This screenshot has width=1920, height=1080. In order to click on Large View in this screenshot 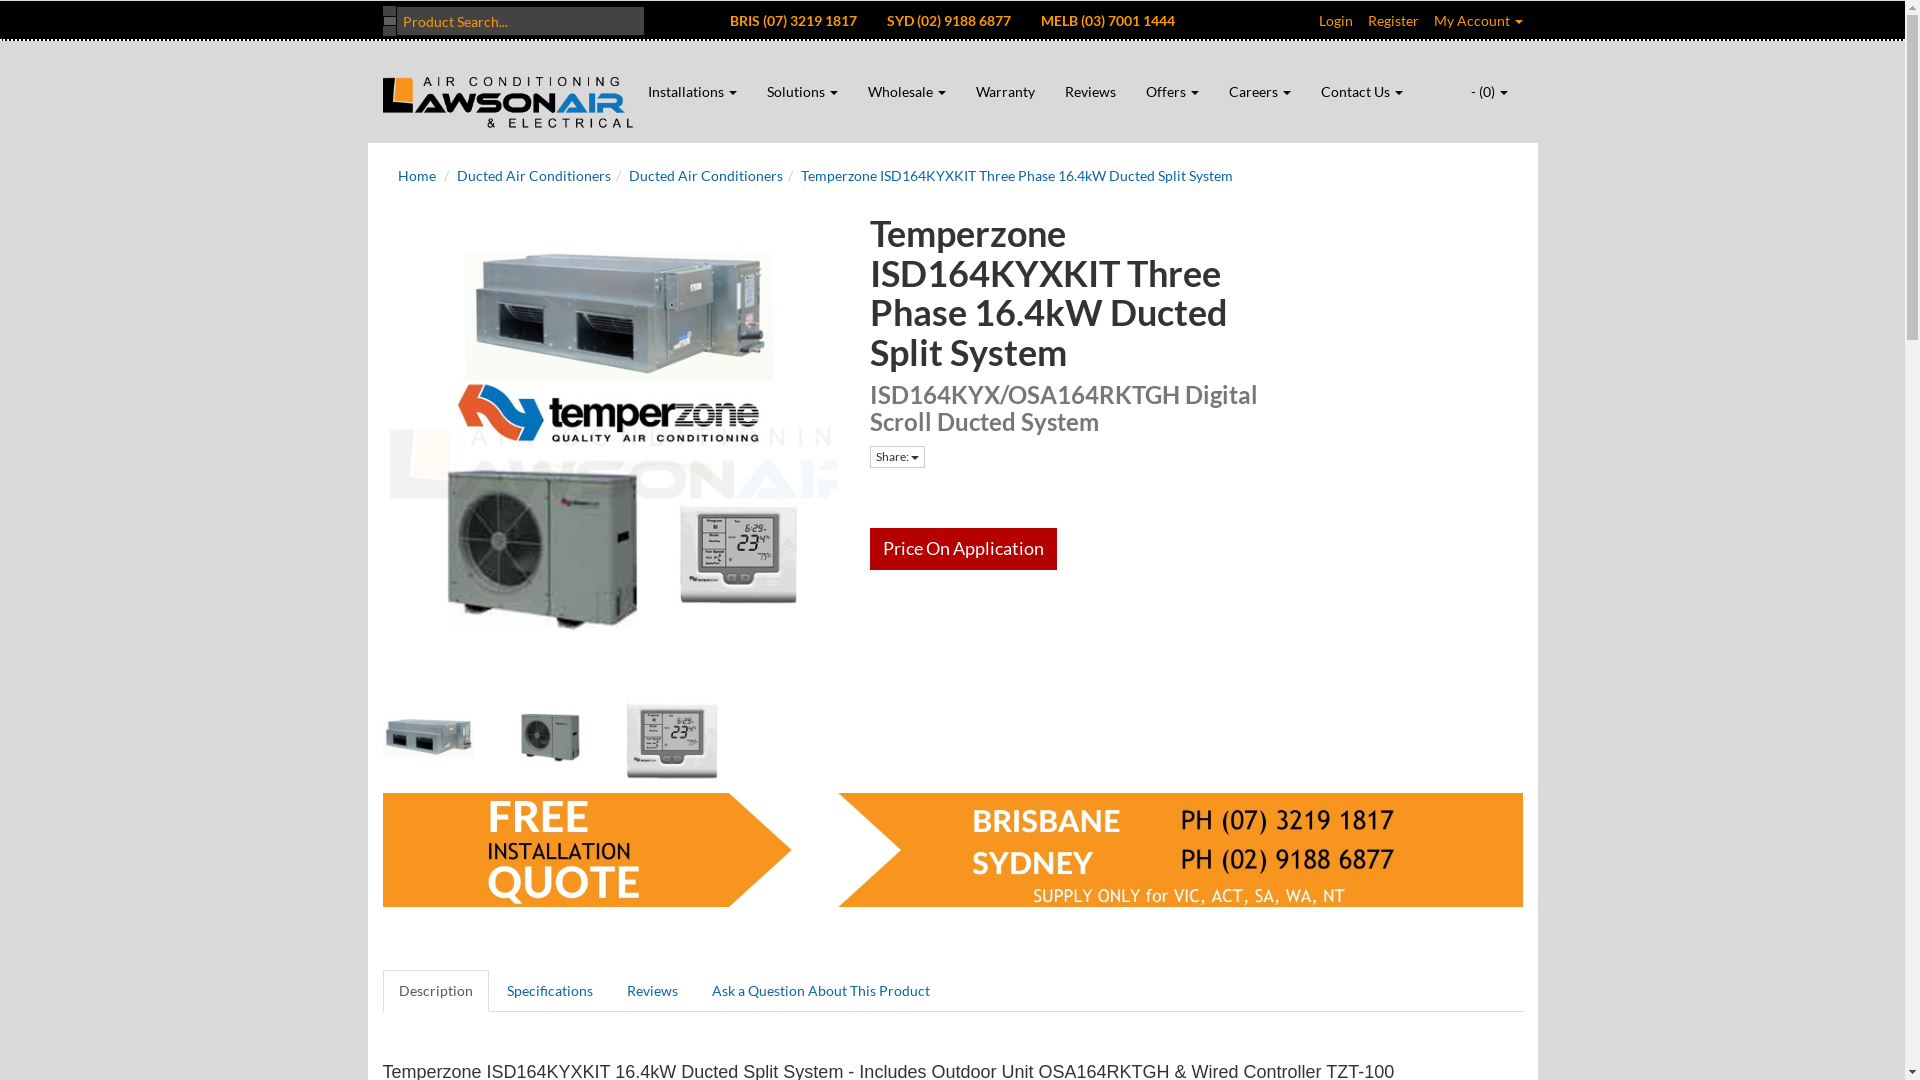, I will do `click(672, 738)`.